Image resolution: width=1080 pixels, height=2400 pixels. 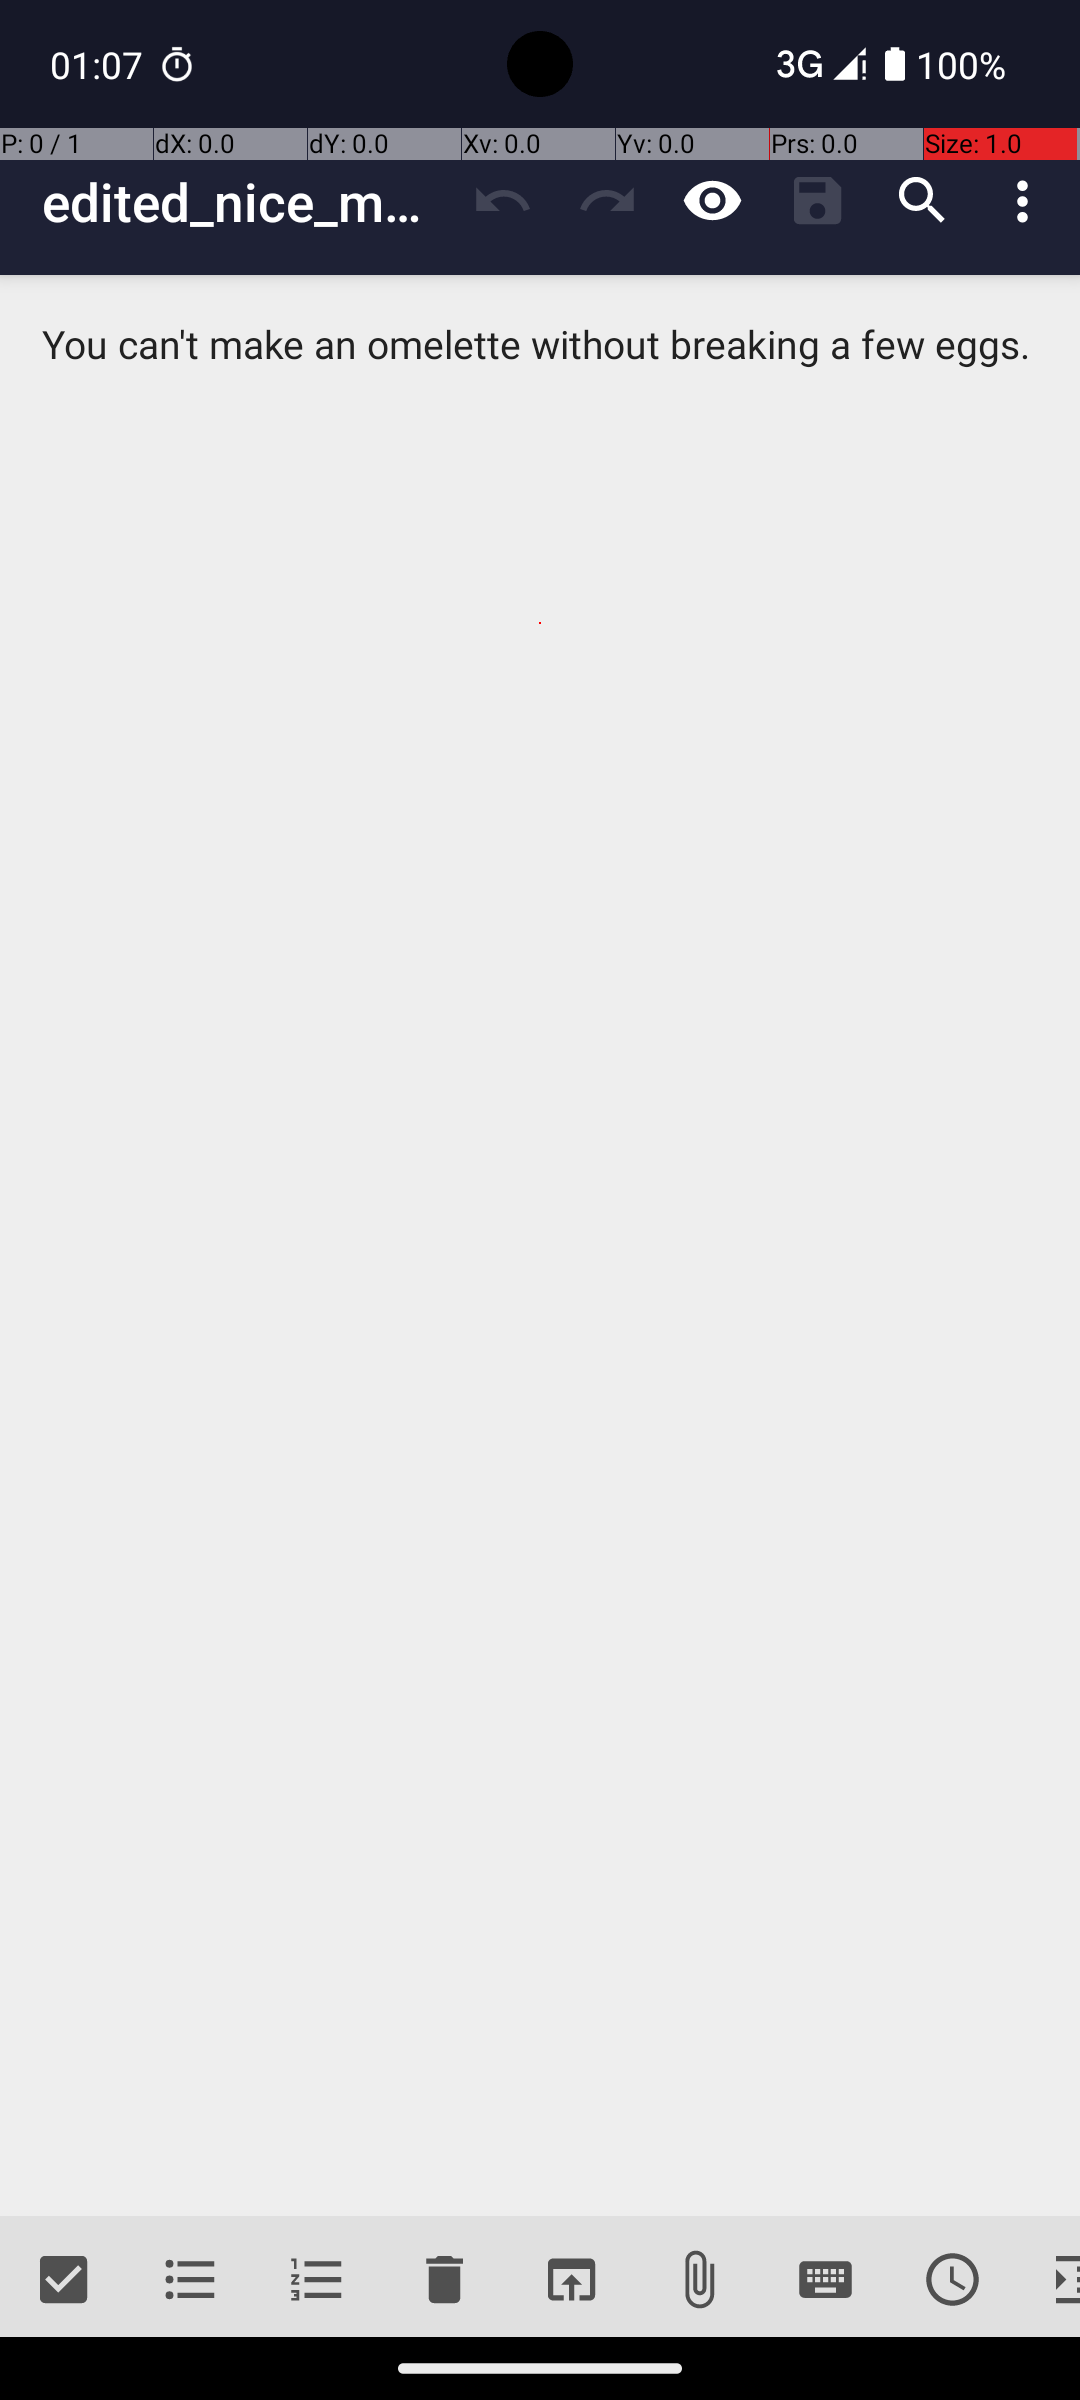 What do you see at coordinates (99, 64) in the screenshot?
I see `01:07` at bounding box center [99, 64].